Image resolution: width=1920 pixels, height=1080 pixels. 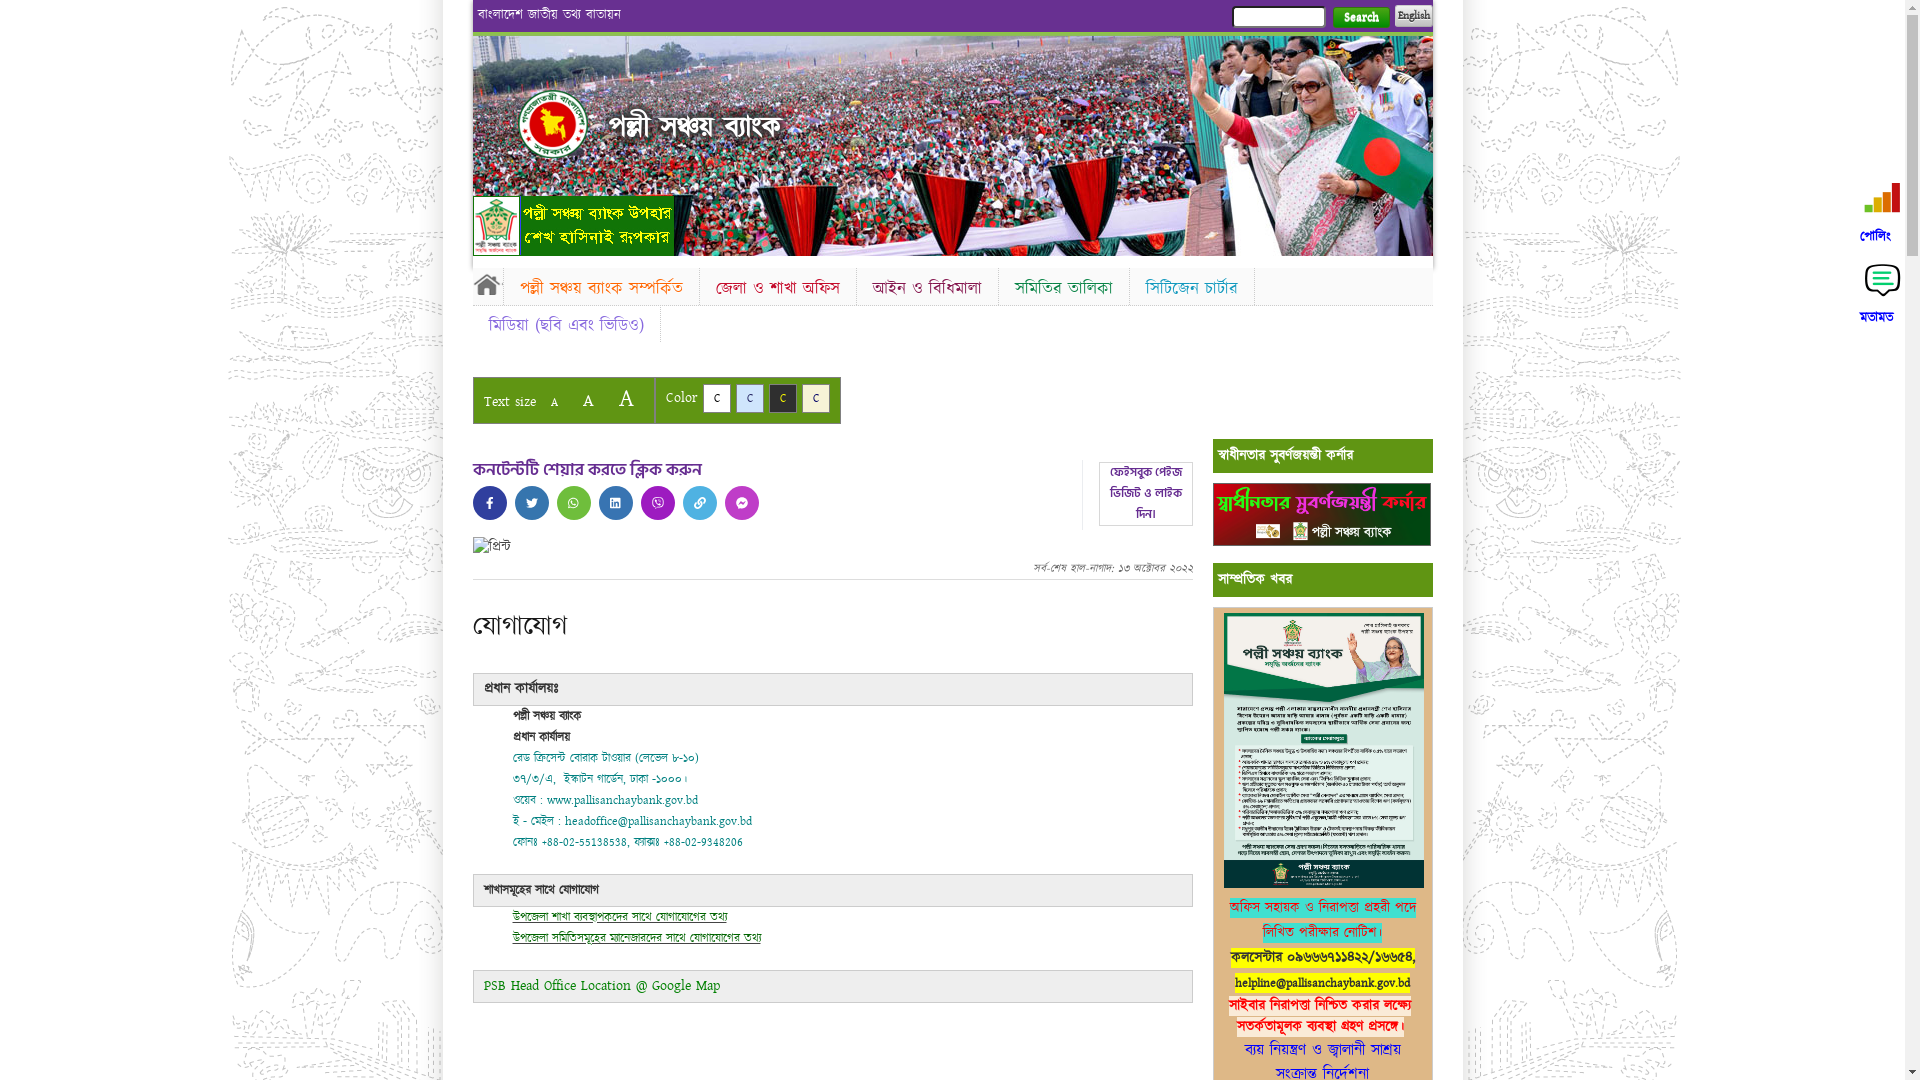 I want to click on A, so click(x=626, y=398).